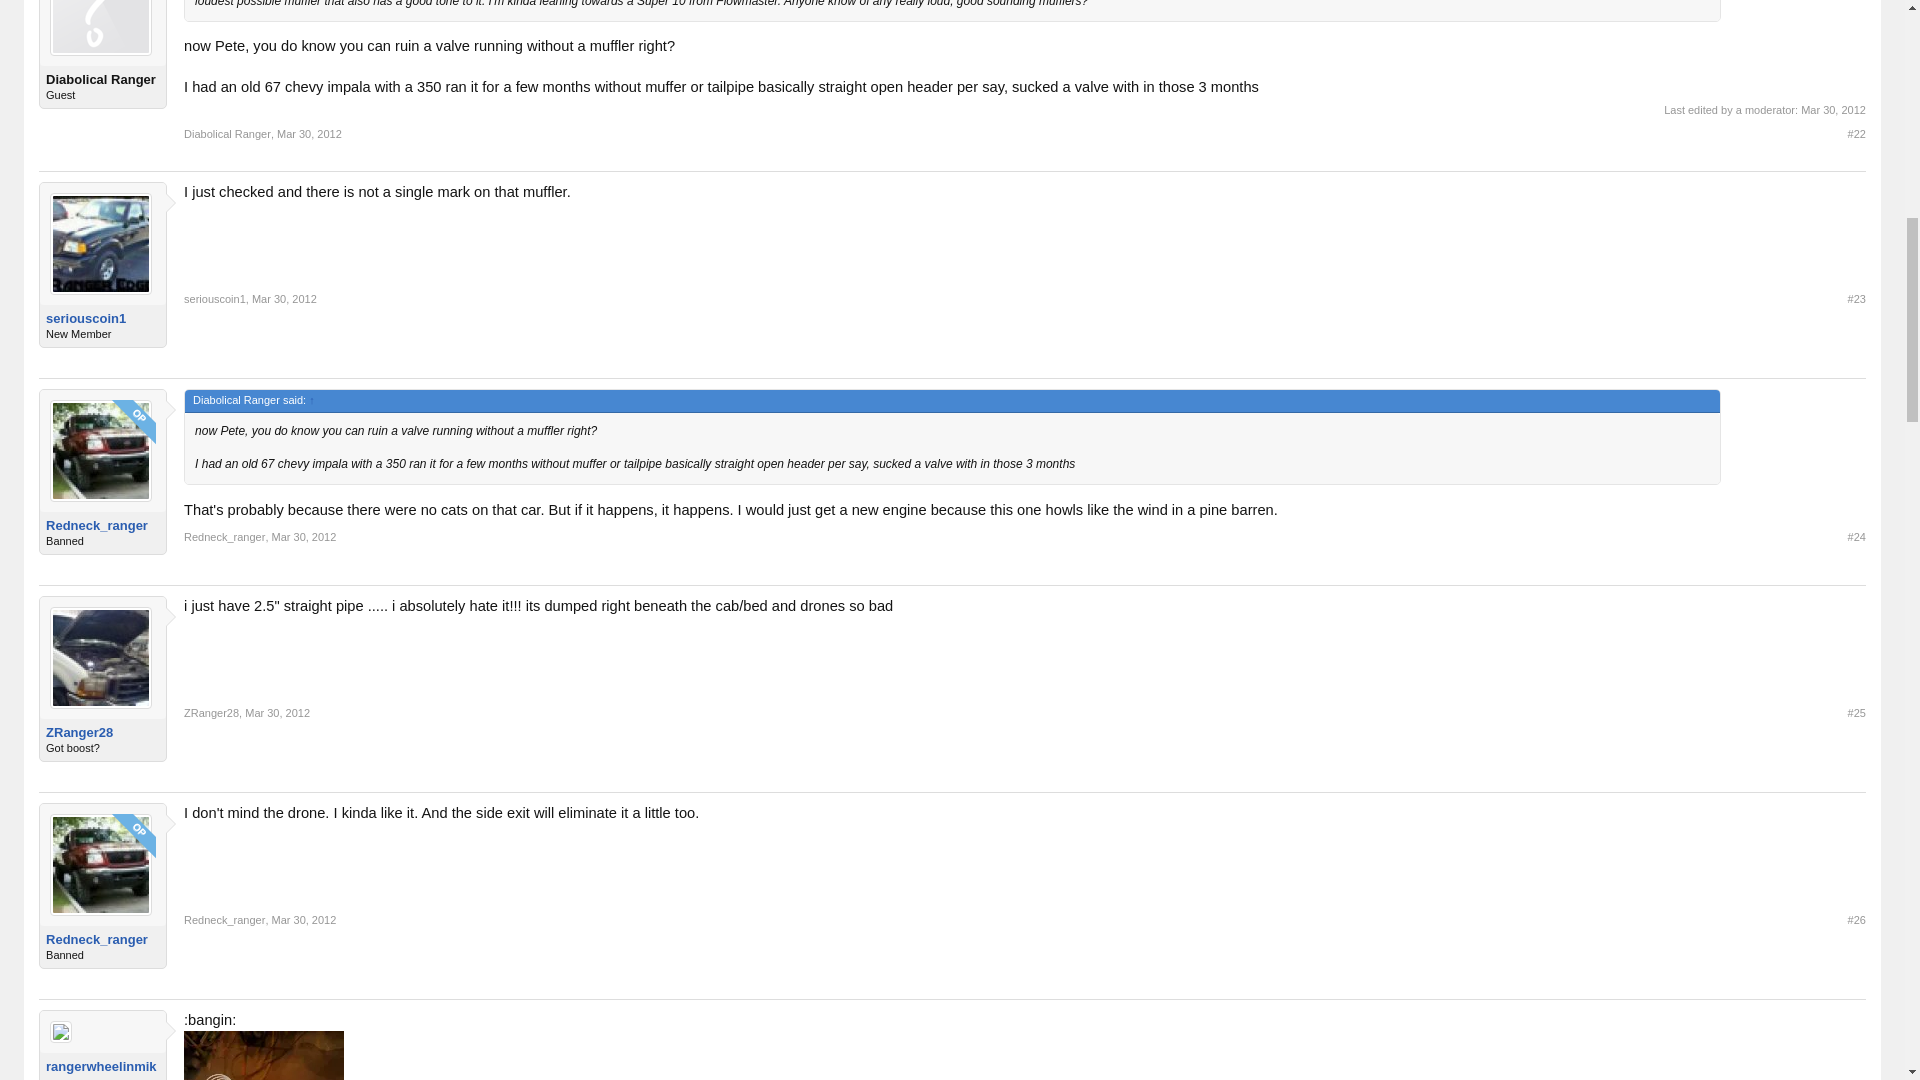  What do you see at coordinates (308, 134) in the screenshot?
I see `Mar 30, 2012` at bounding box center [308, 134].